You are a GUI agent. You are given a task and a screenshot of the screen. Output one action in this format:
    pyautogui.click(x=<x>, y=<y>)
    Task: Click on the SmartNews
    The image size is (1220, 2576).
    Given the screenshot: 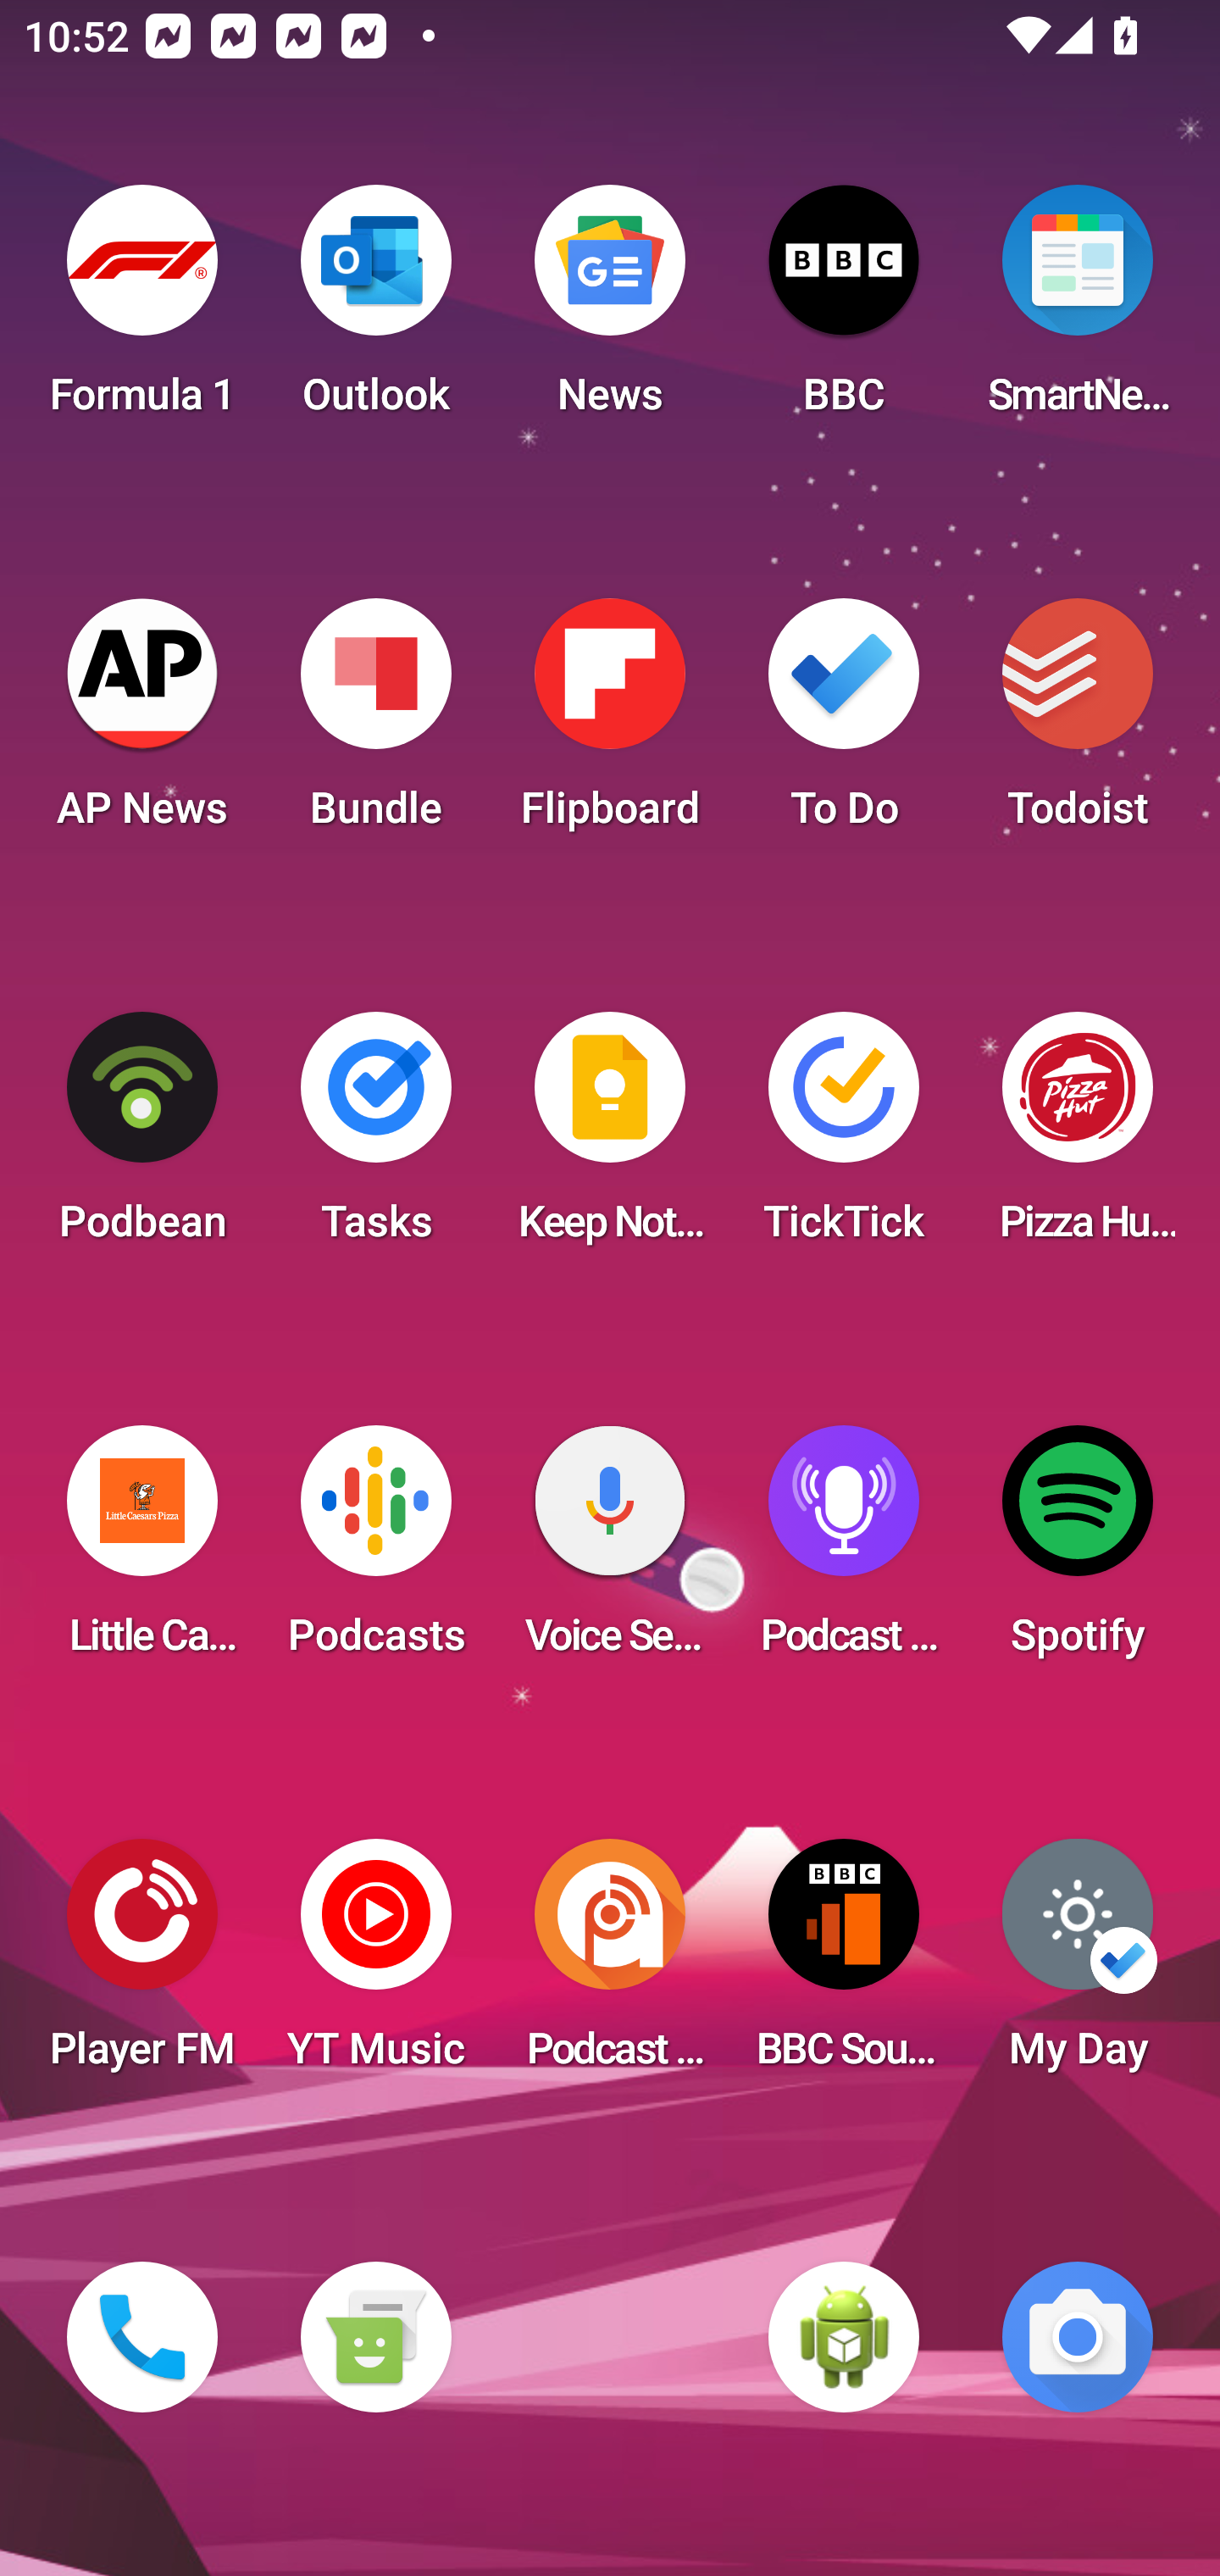 What is the action you would take?
    pyautogui.click(x=1078, y=310)
    